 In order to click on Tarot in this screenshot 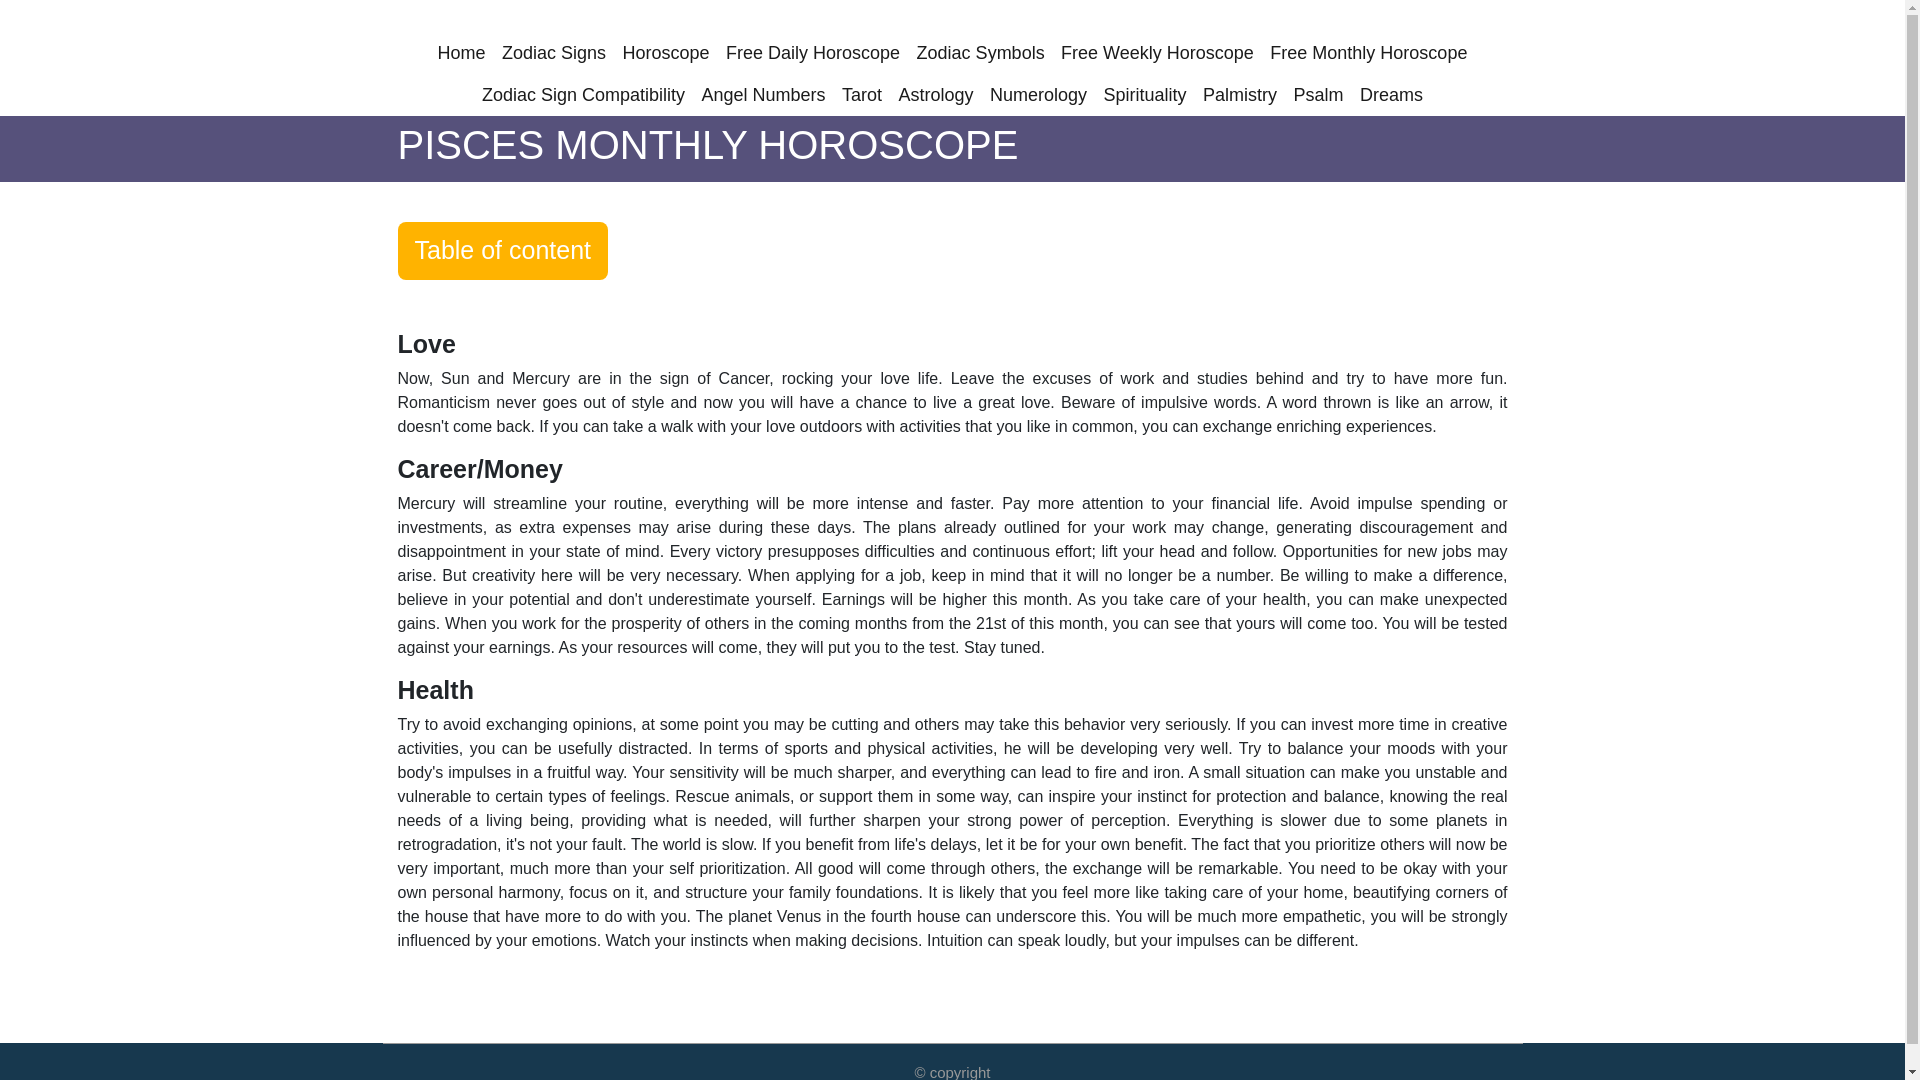, I will do `click(862, 94)`.